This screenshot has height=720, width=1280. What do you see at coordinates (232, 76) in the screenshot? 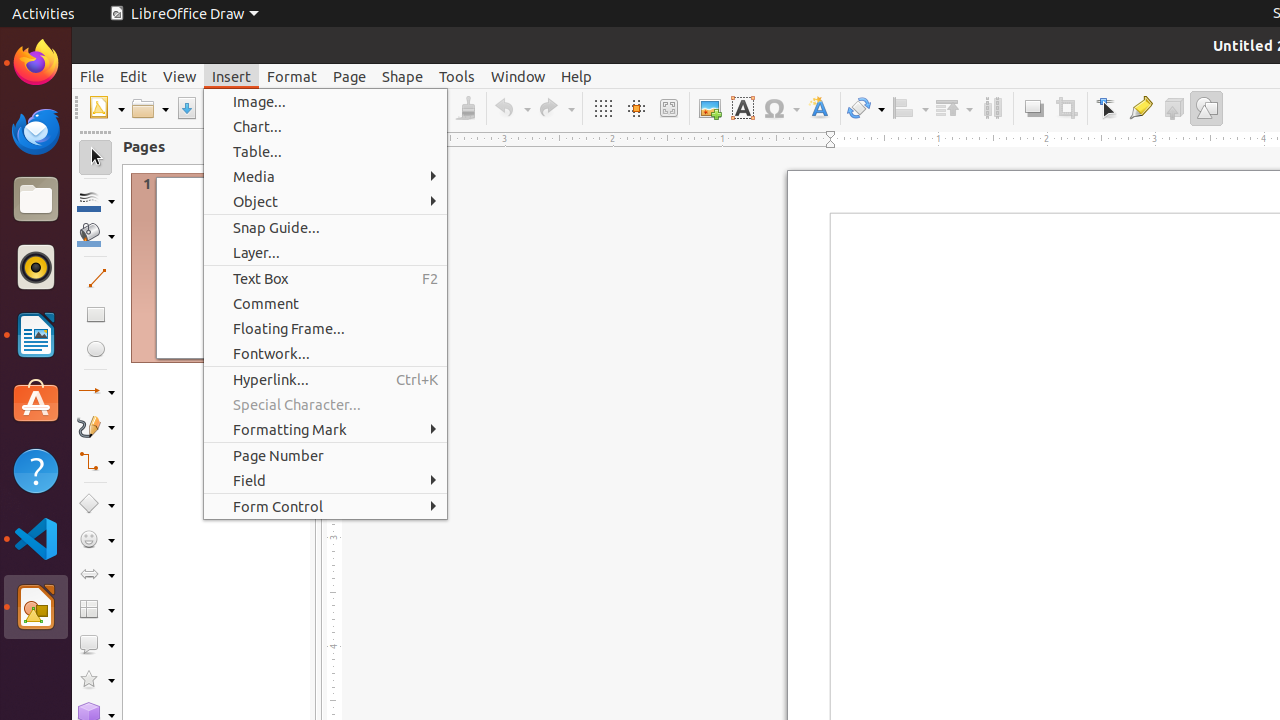
I see `Insert` at bounding box center [232, 76].